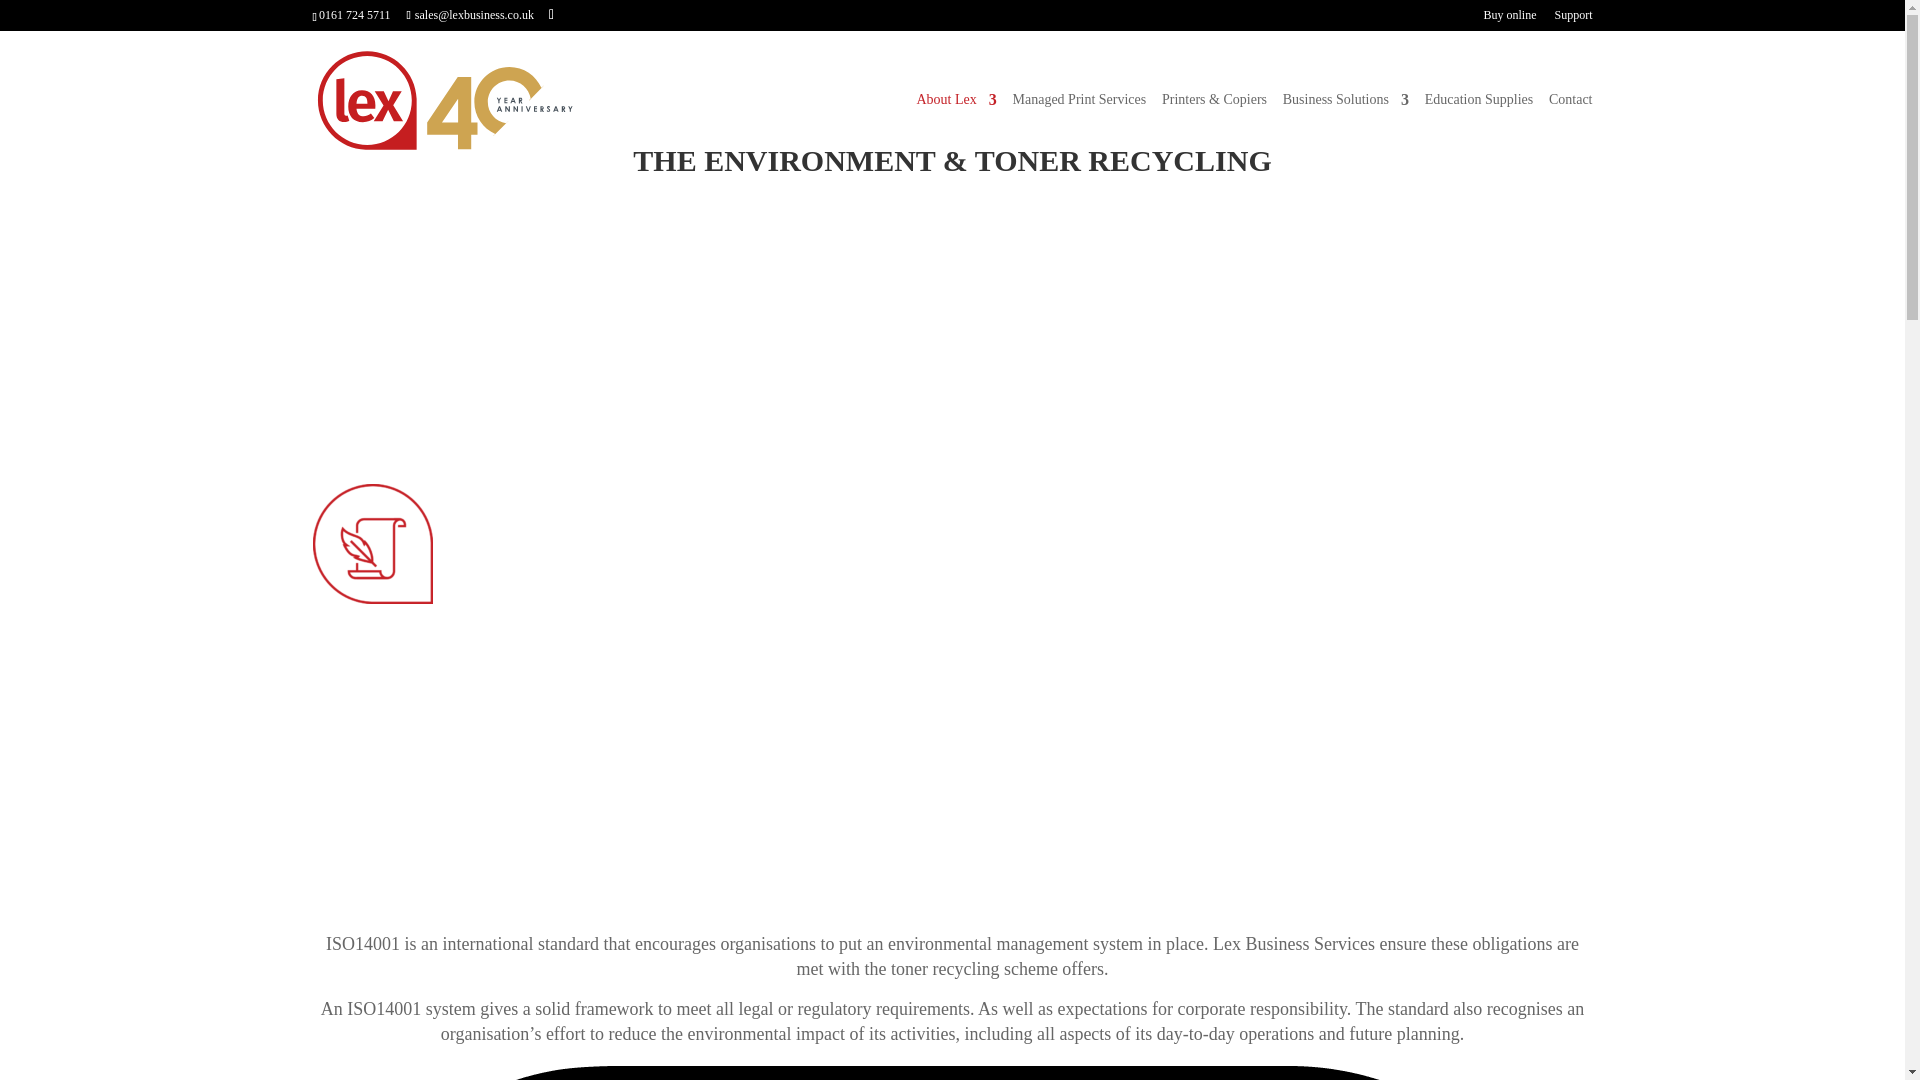 The image size is (1920, 1080). Describe the element at coordinates (1346, 130) in the screenshot. I see `Business Solutions` at that location.